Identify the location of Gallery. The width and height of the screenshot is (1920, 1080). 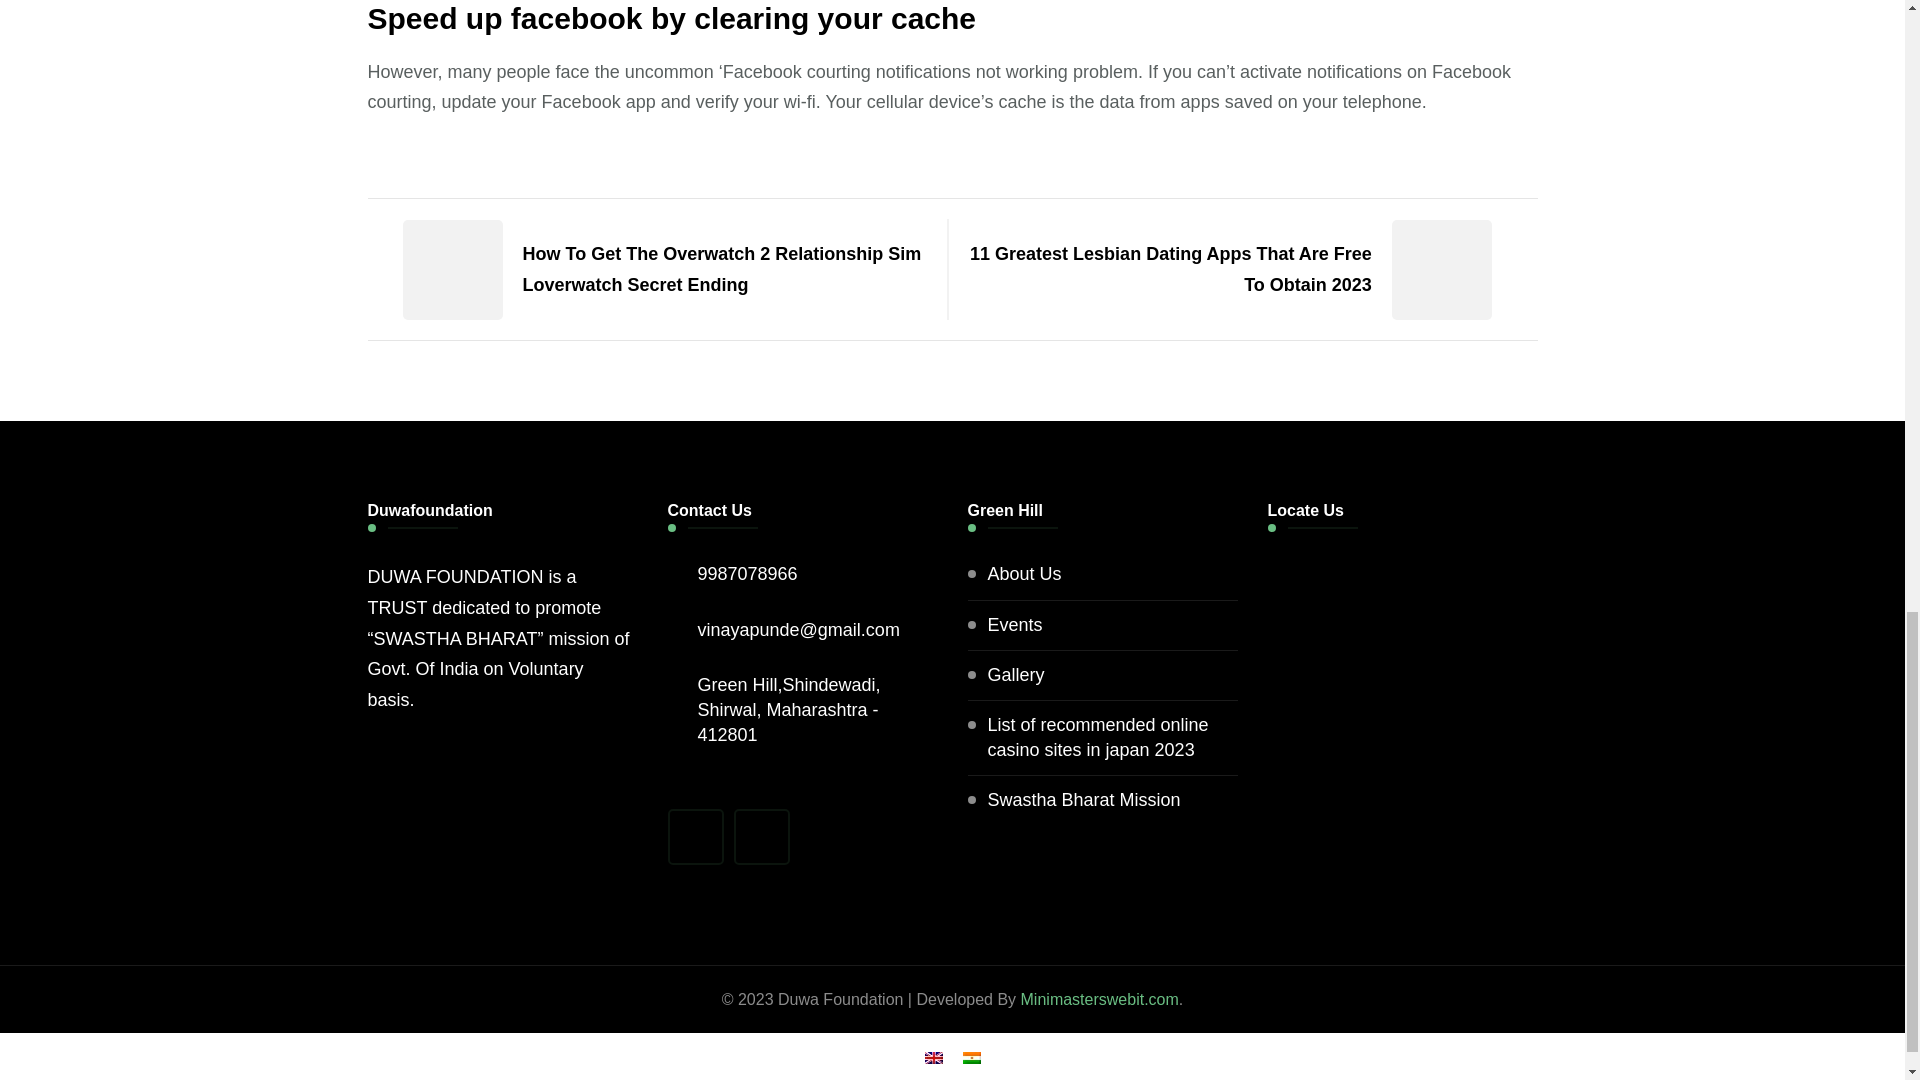
(1016, 675).